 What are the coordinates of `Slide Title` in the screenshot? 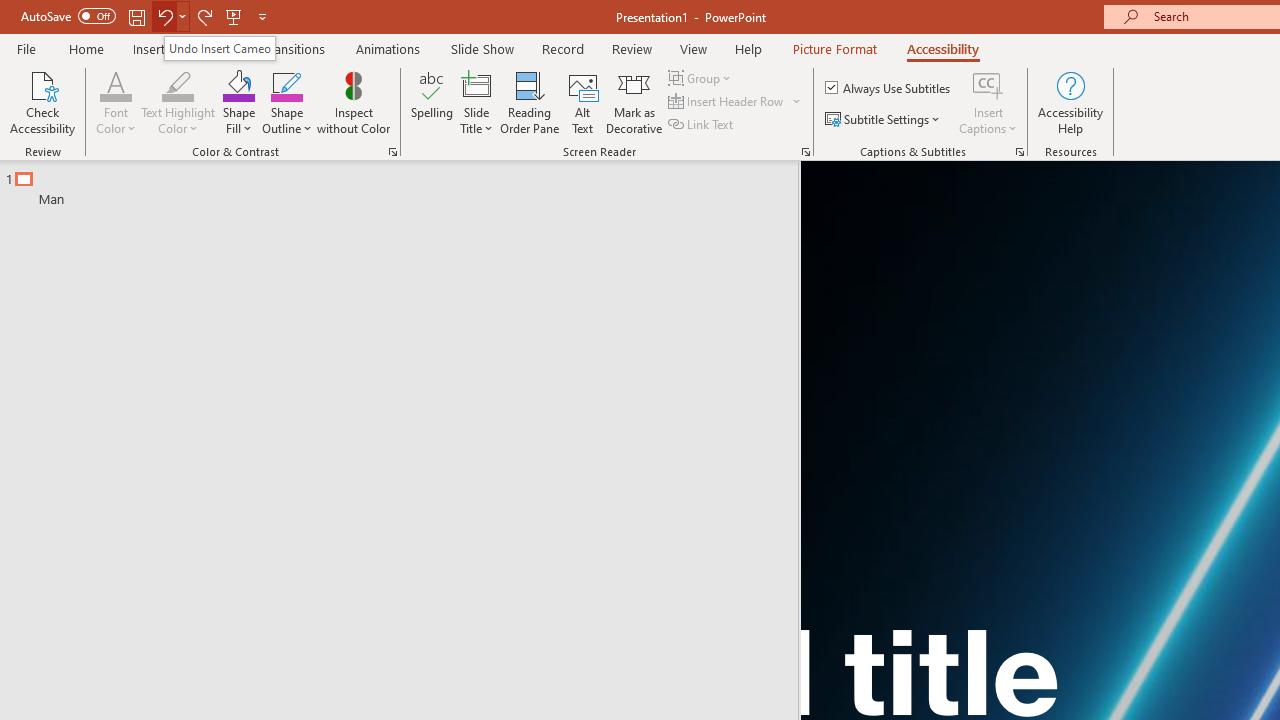 It's located at (476, 102).